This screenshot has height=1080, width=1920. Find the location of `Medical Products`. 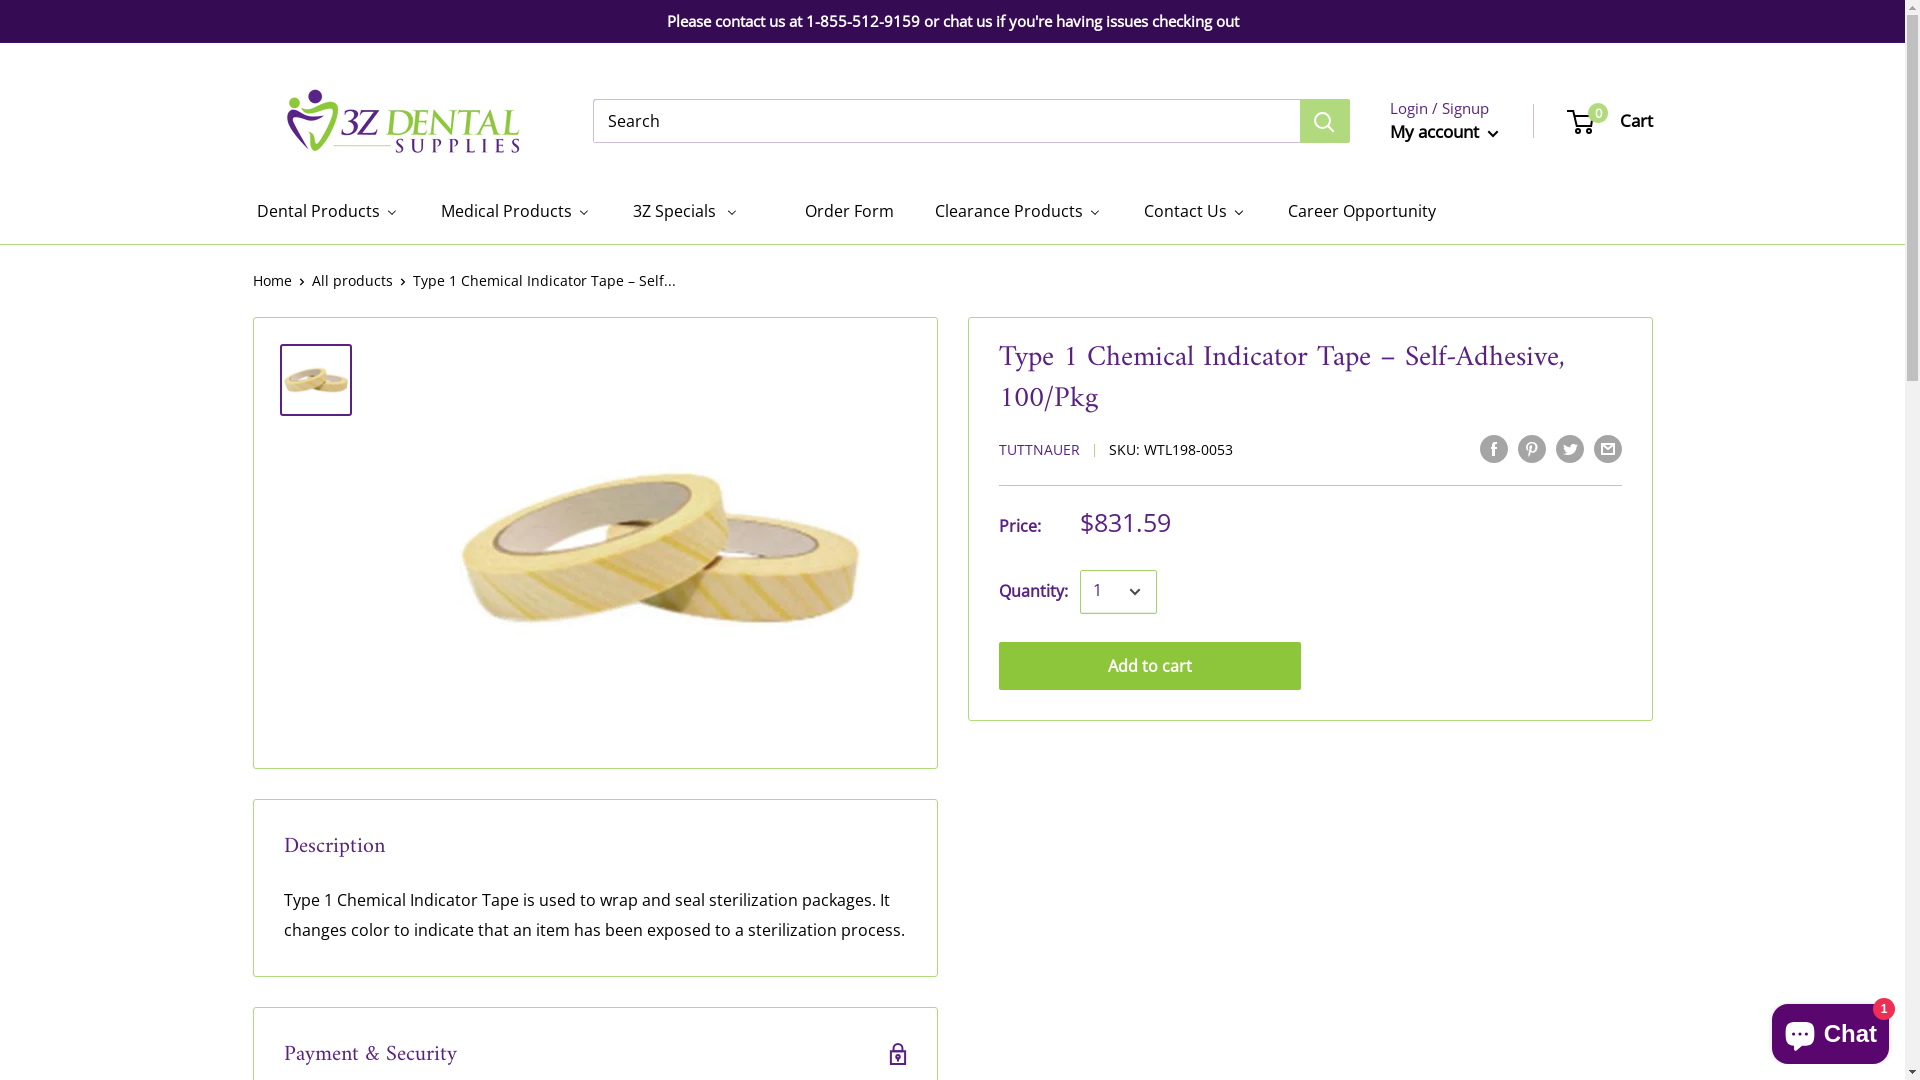

Medical Products is located at coordinates (514, 212).